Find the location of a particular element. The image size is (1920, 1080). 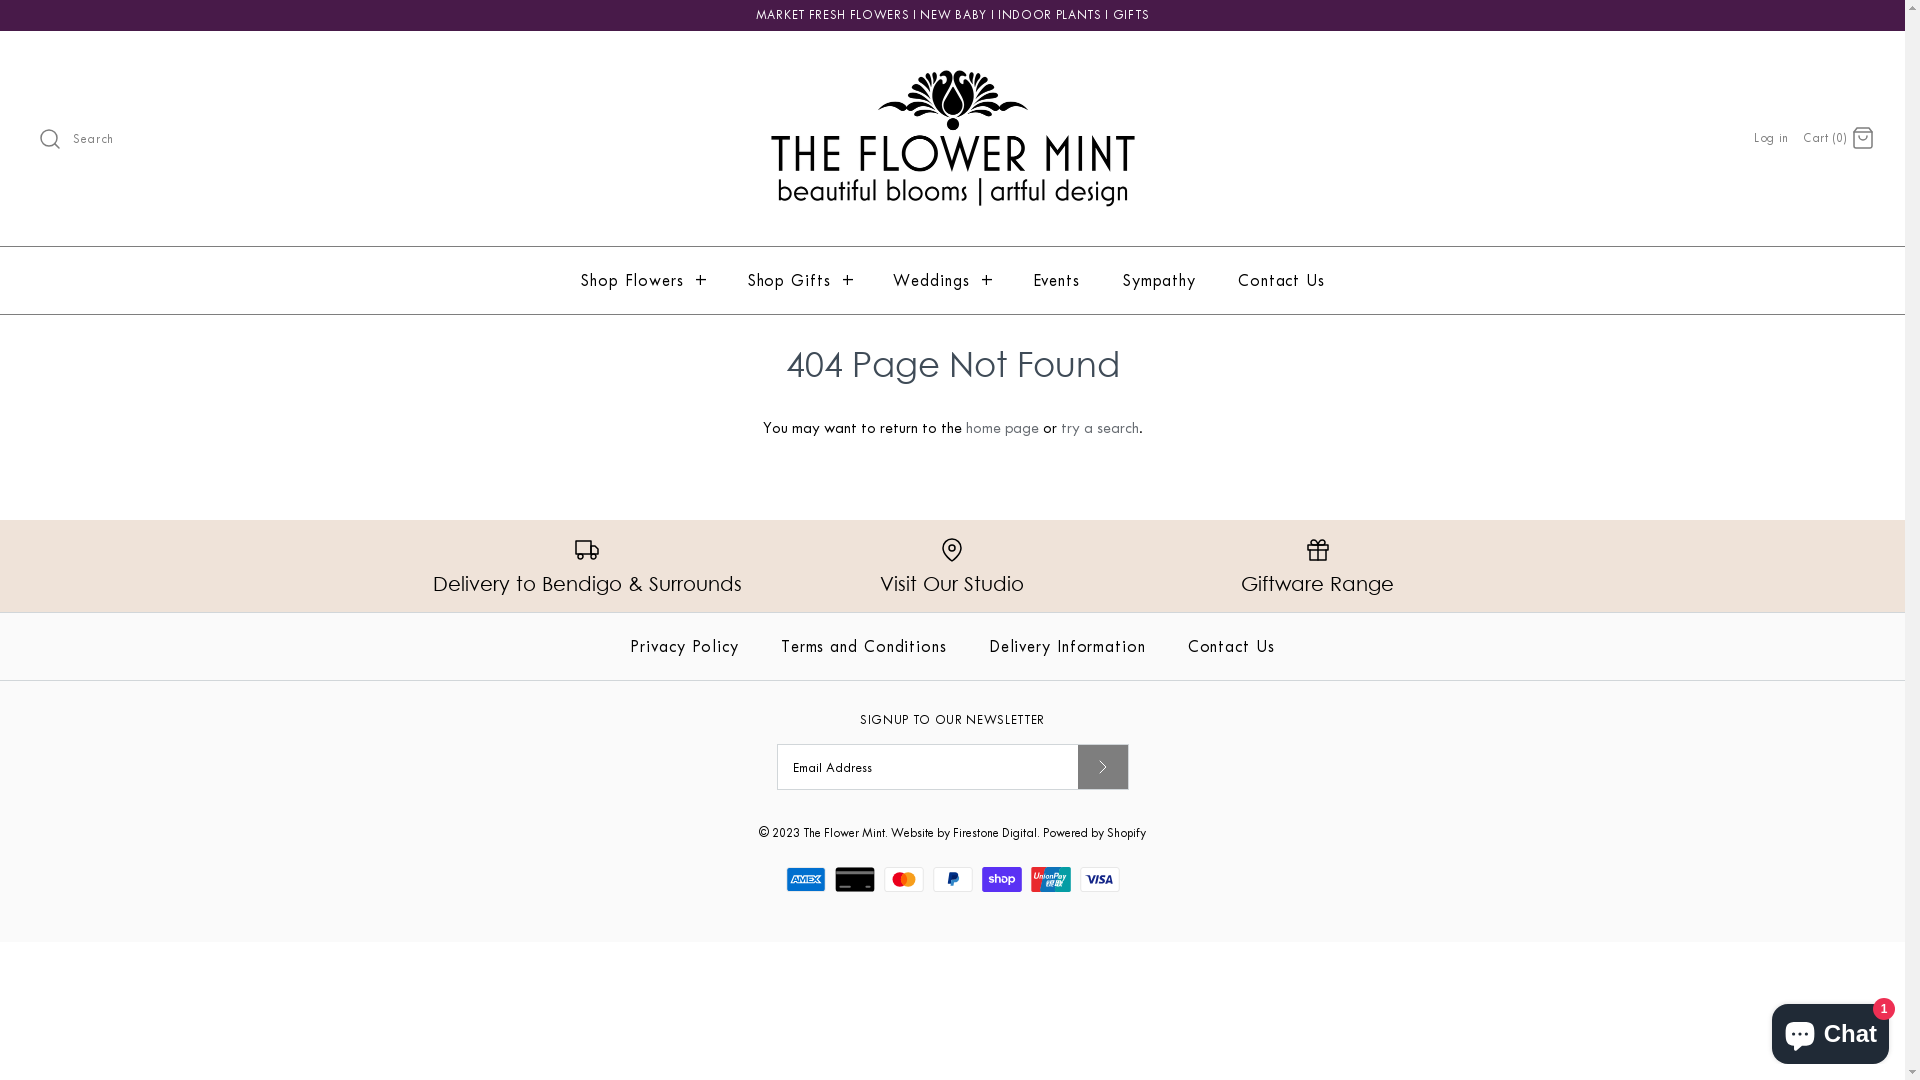

The Flower Mint is located at coordinates (844, 833).